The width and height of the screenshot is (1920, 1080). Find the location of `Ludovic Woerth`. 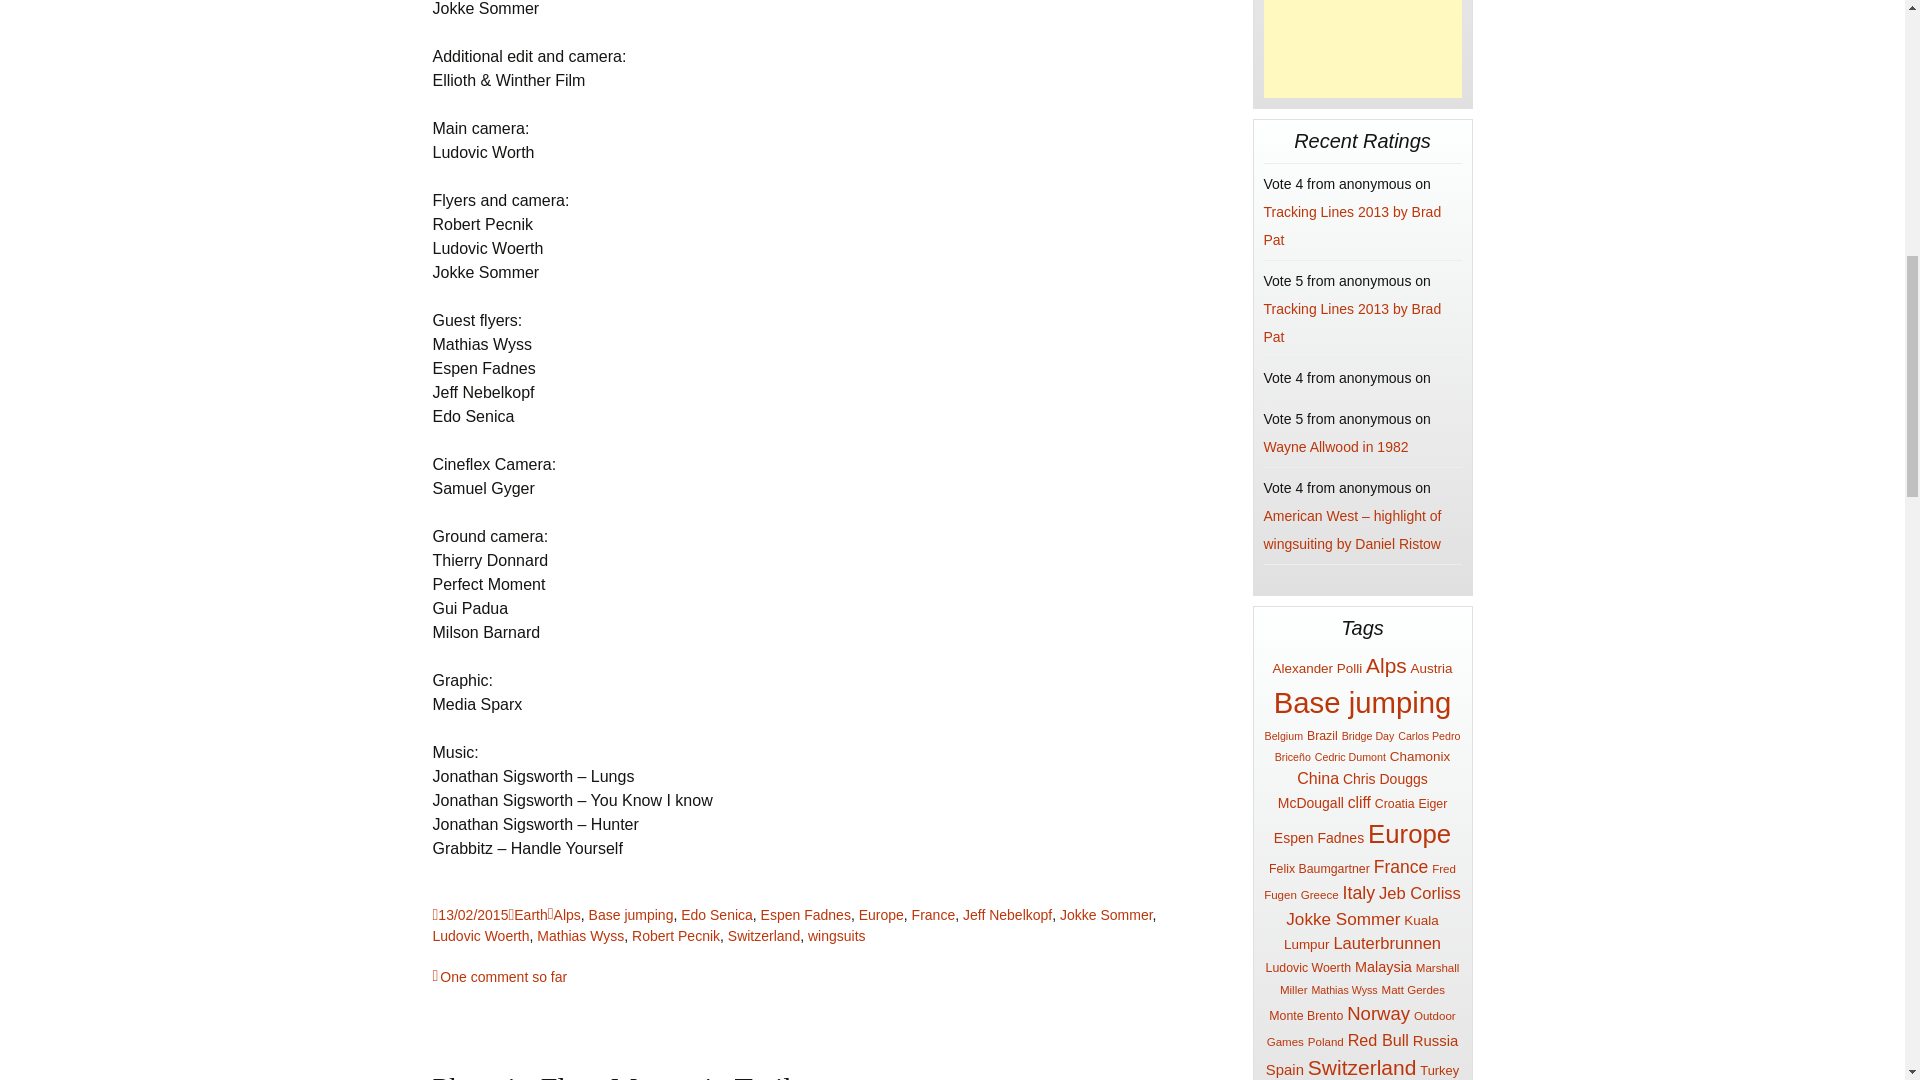

Ludovic Woerth is located at coordinates (480, 935).